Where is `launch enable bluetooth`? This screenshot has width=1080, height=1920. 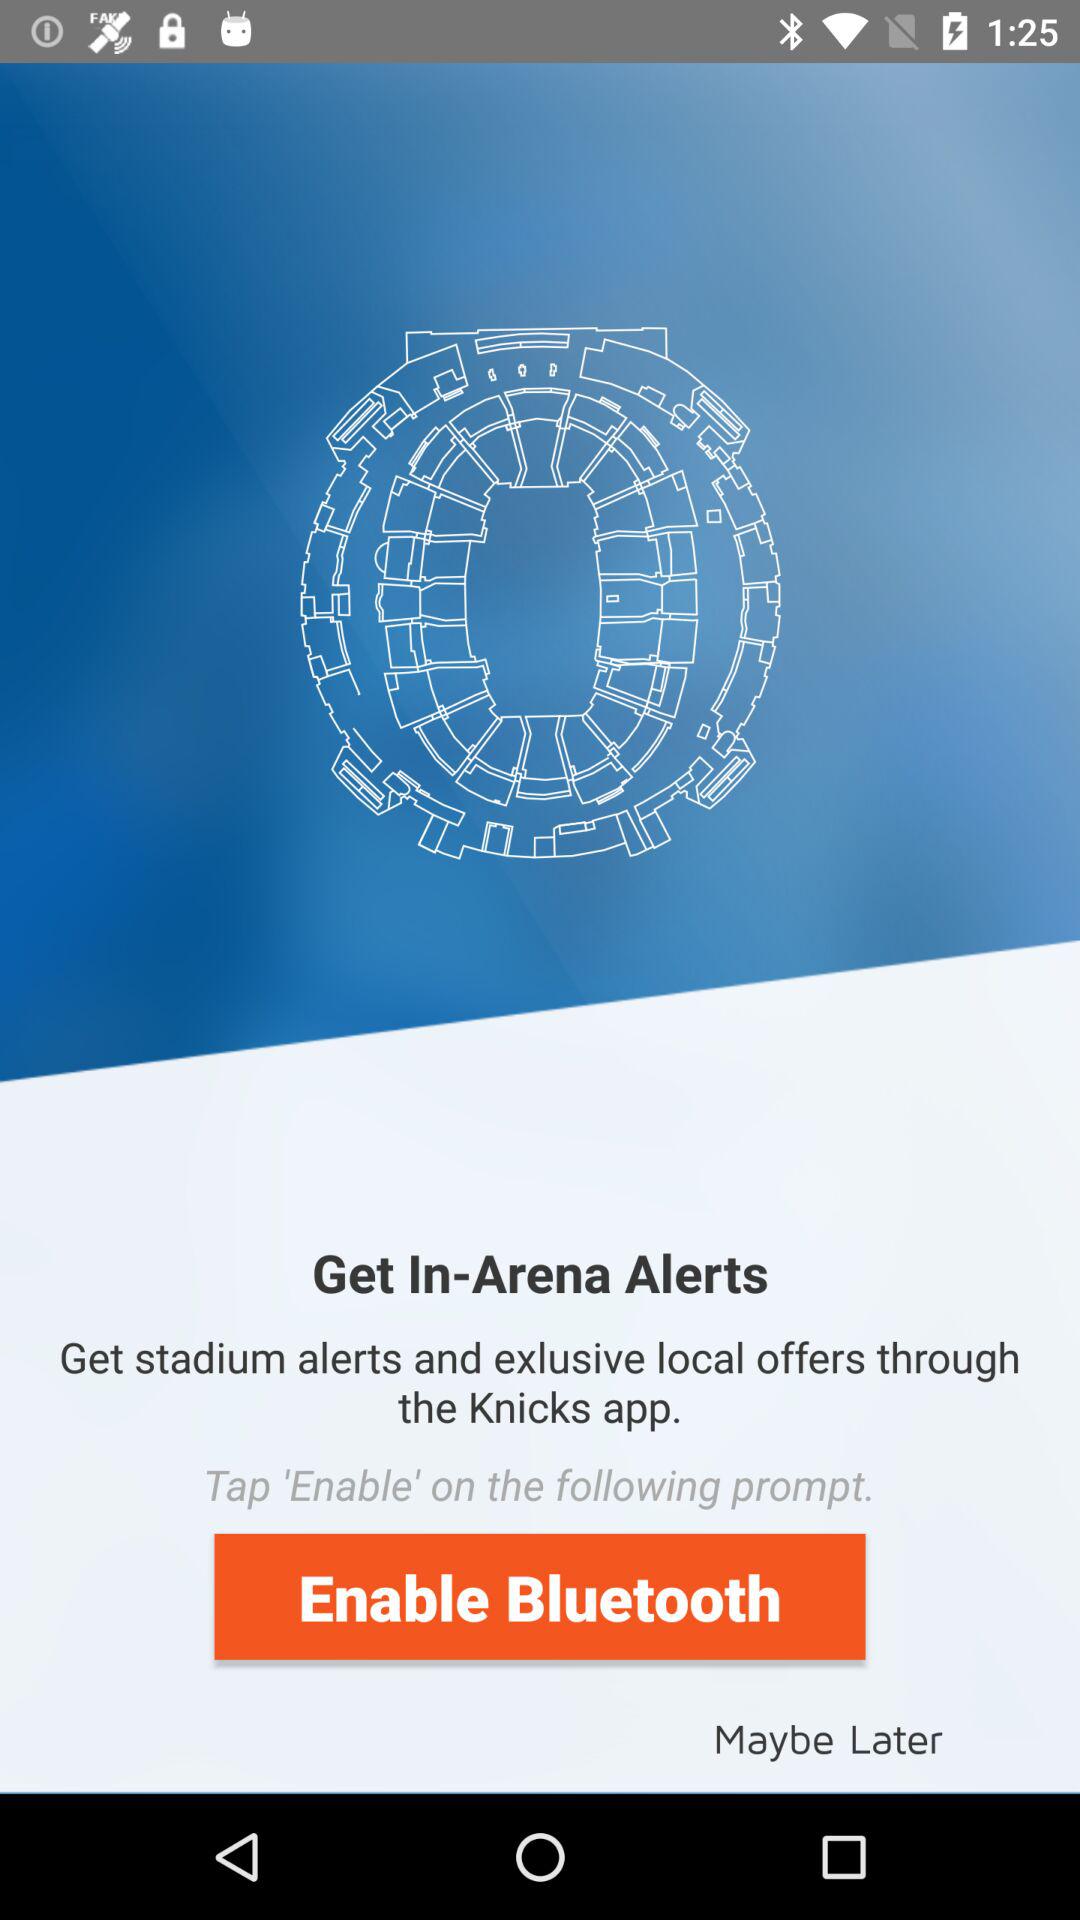
launch enable bluetooth is located at coordinates (540, 1596).